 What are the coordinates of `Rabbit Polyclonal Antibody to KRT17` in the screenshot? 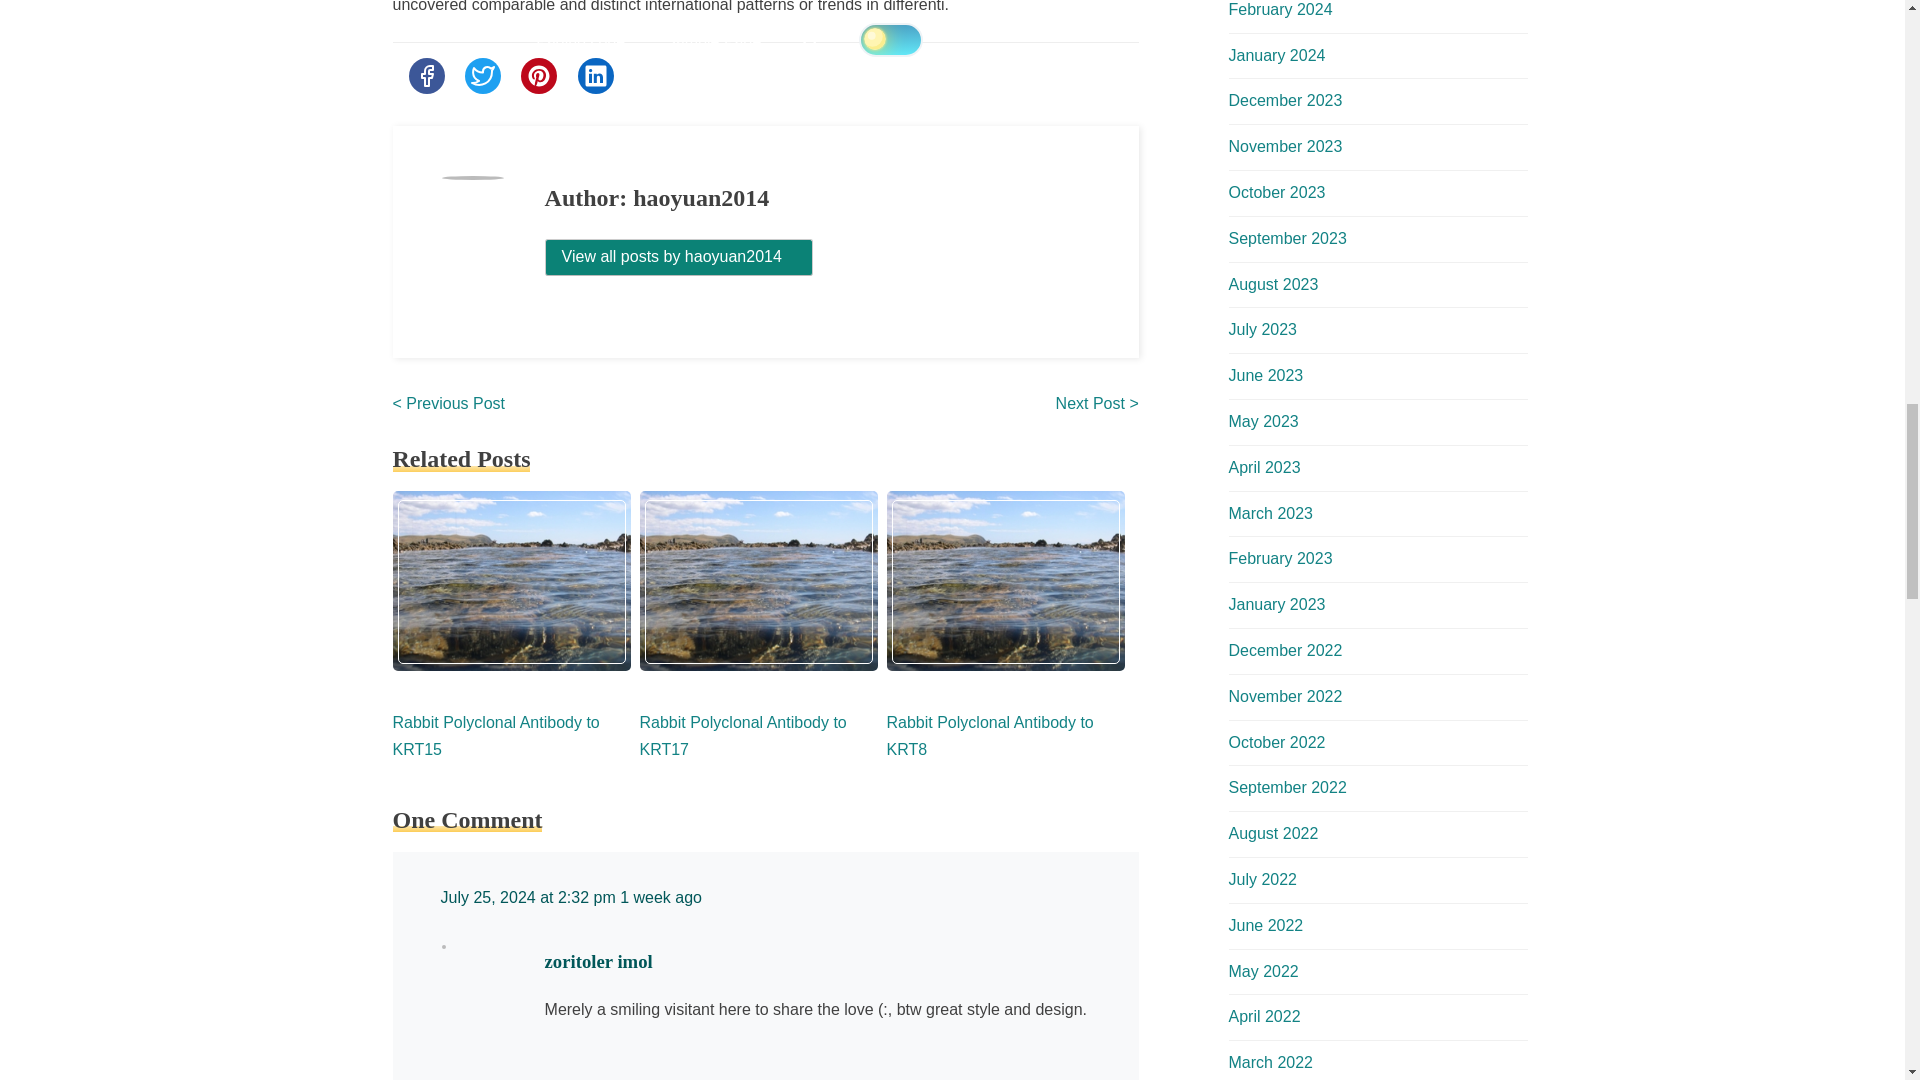 It's located at (742, 736).